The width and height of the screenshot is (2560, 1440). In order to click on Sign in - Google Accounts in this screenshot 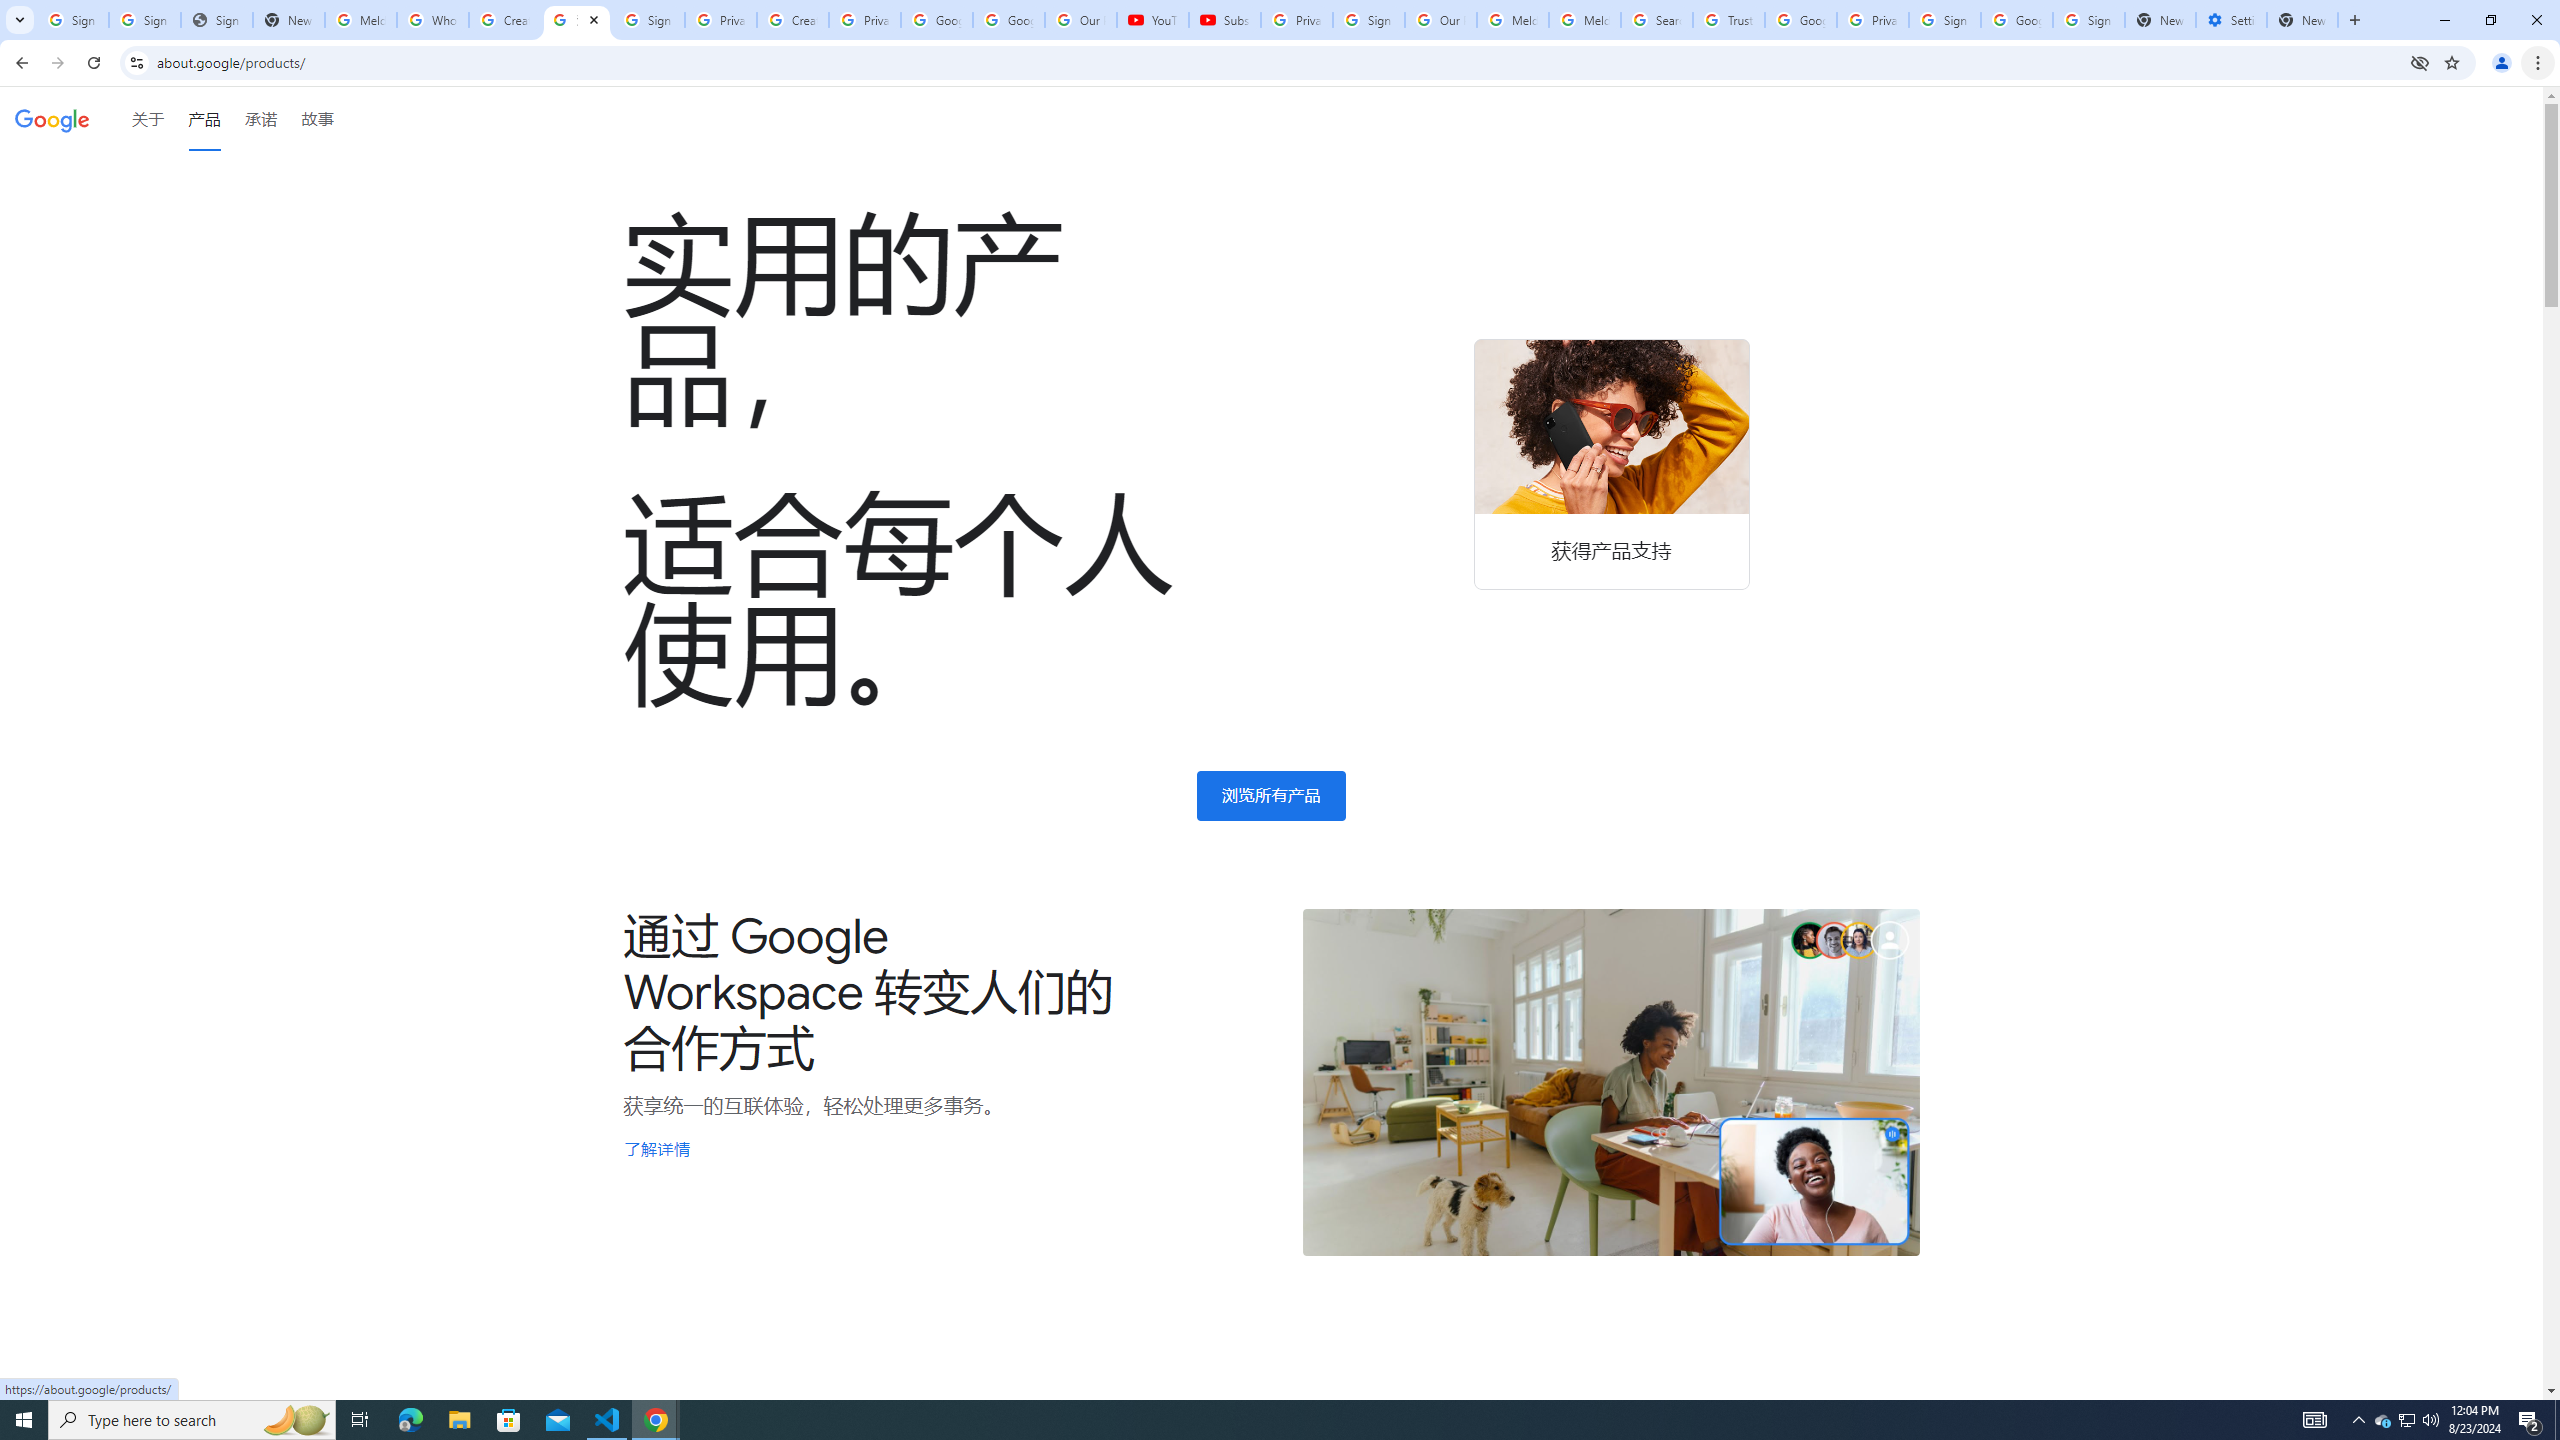, I will do `click(1944, 20)`.